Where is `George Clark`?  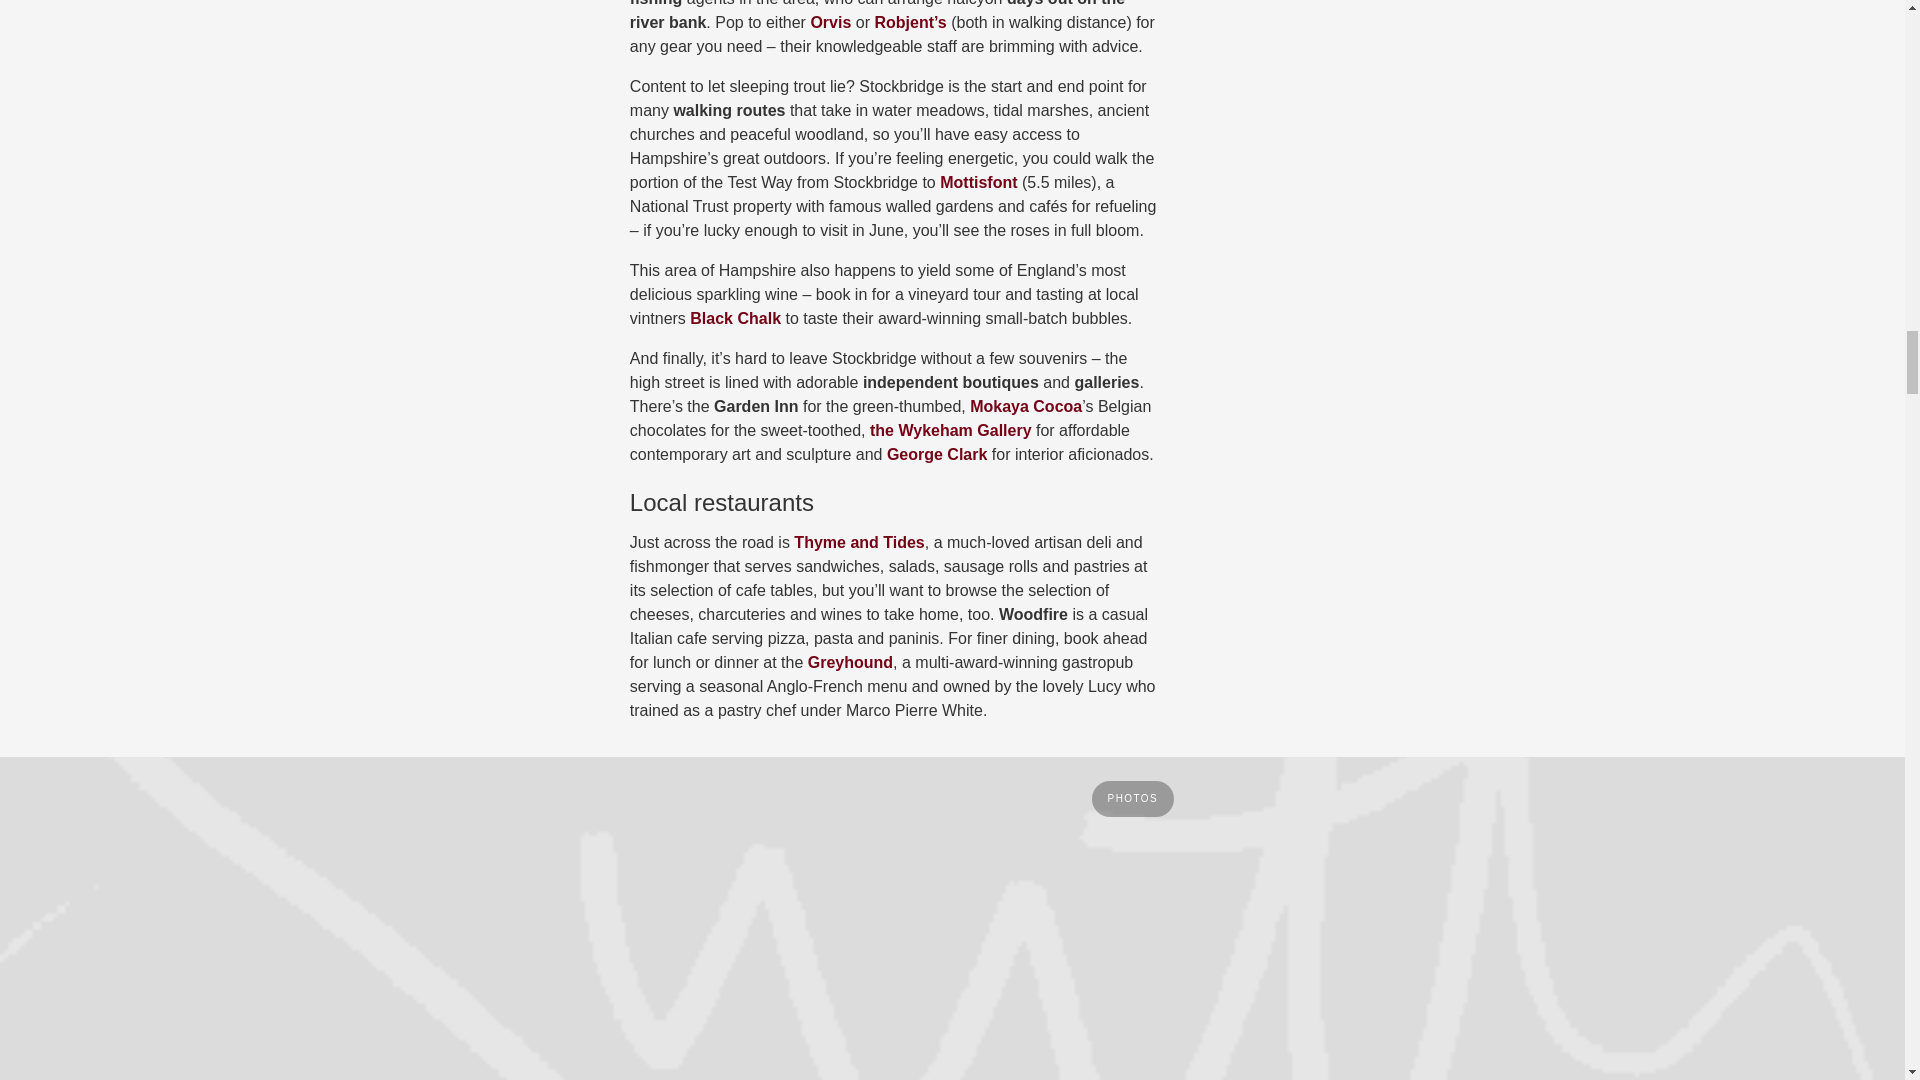
George Clark is located at coordinates (936, 454).